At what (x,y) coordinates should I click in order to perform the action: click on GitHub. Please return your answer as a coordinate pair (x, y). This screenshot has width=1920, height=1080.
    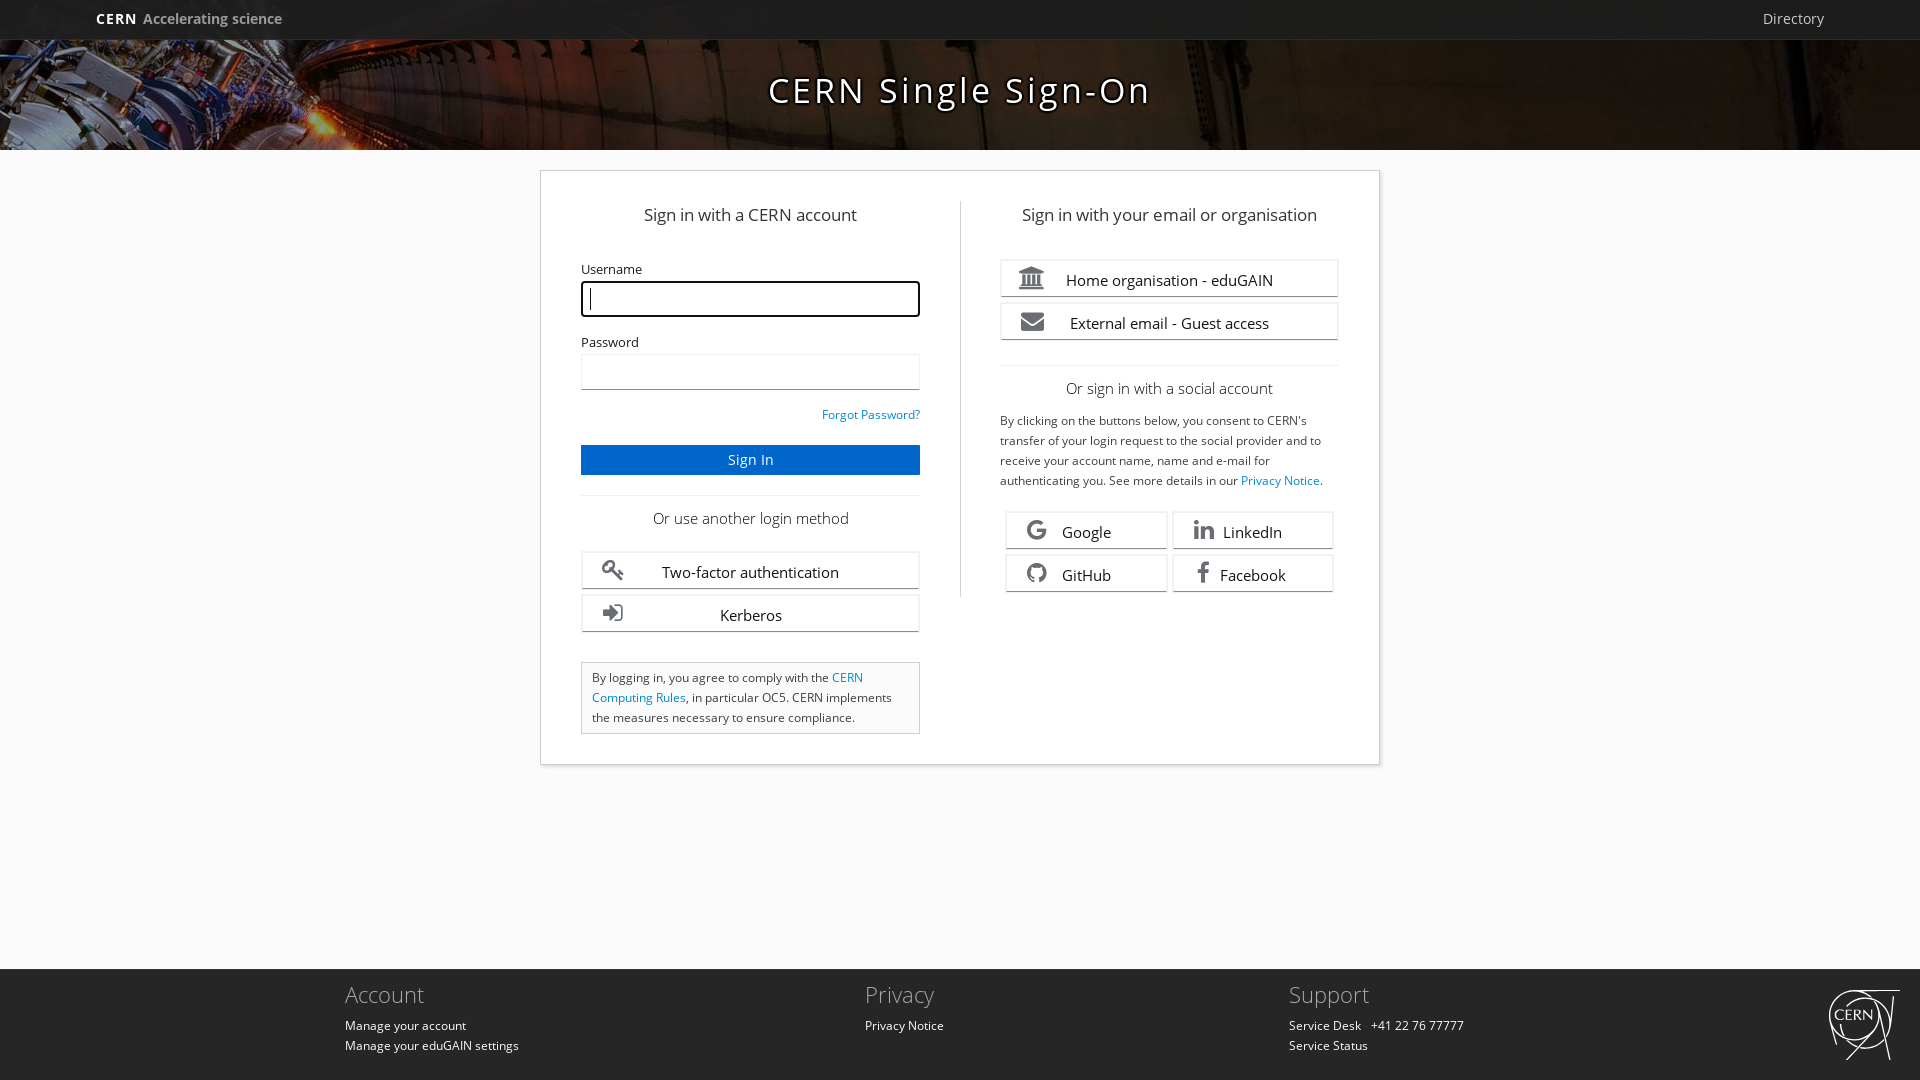
    Looking at the image, I should click on (1086, 574).